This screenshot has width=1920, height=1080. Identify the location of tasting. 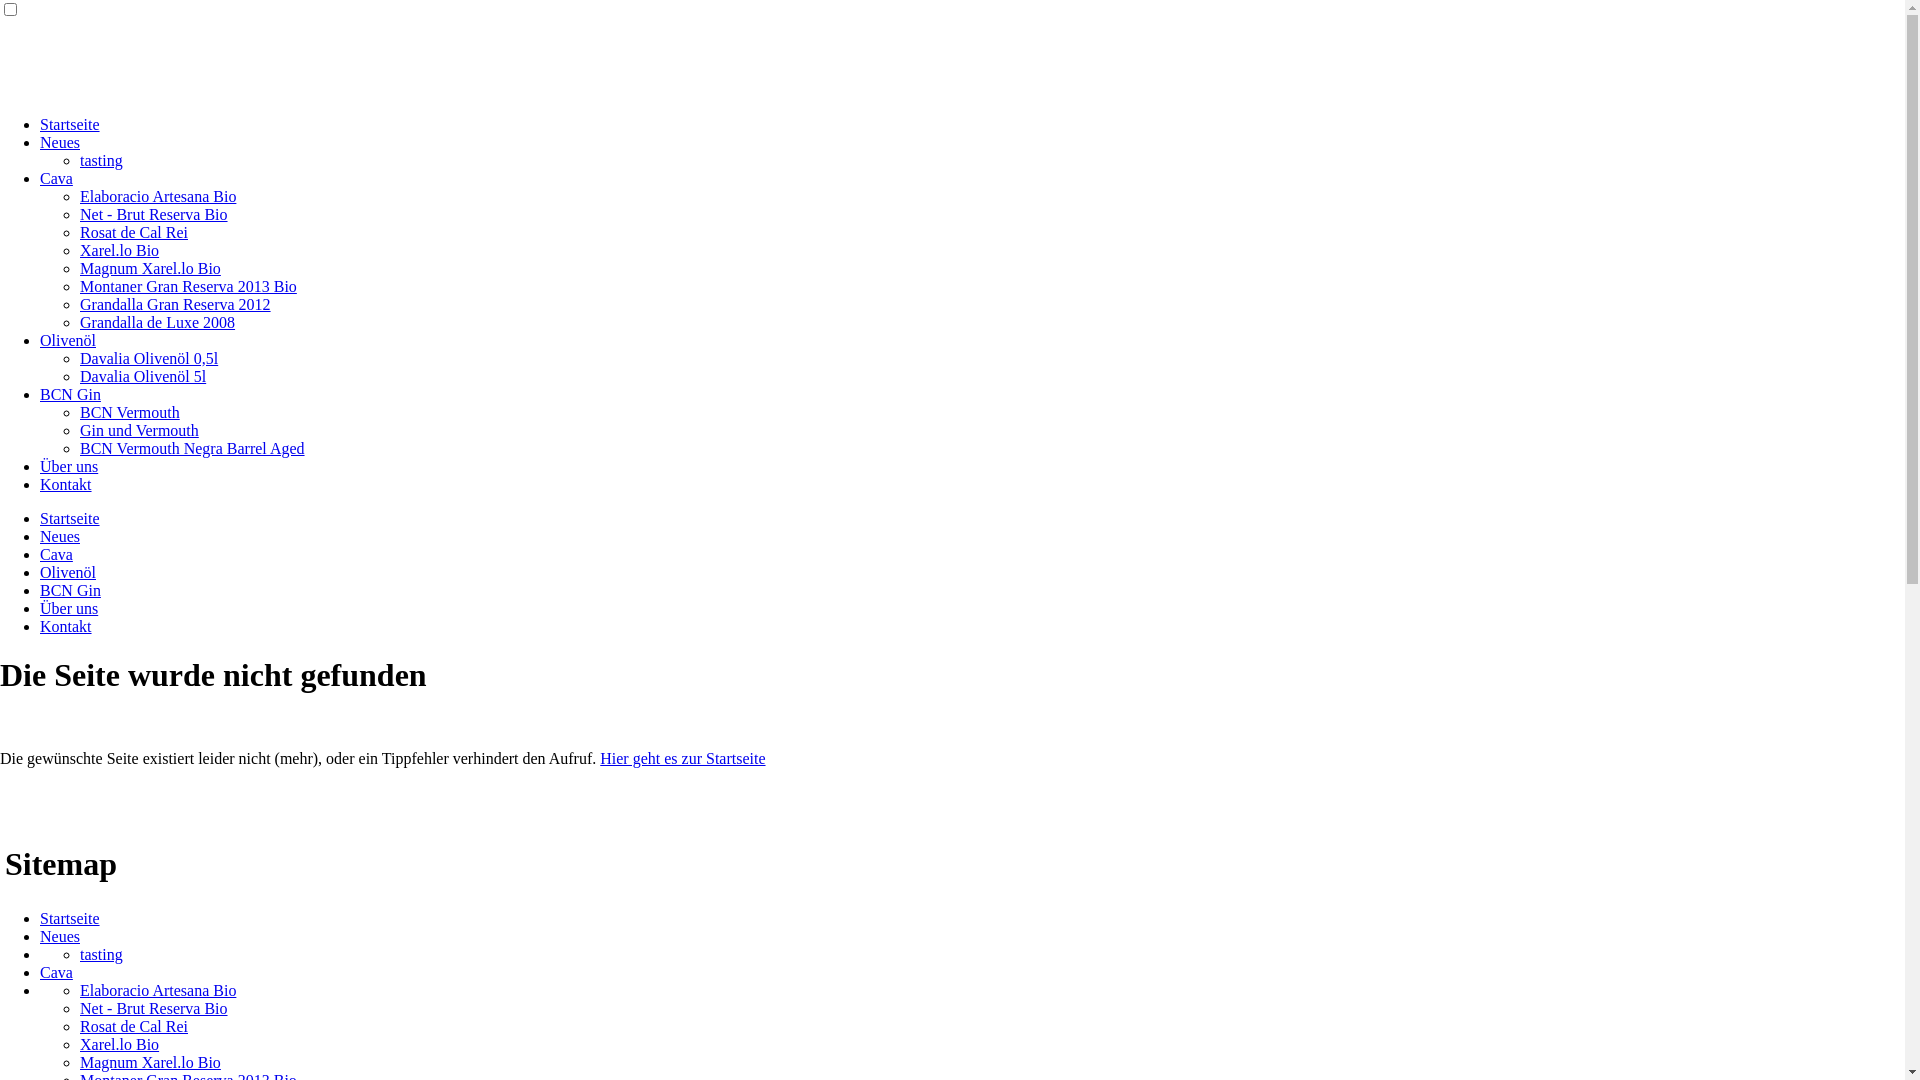
(101, 160).